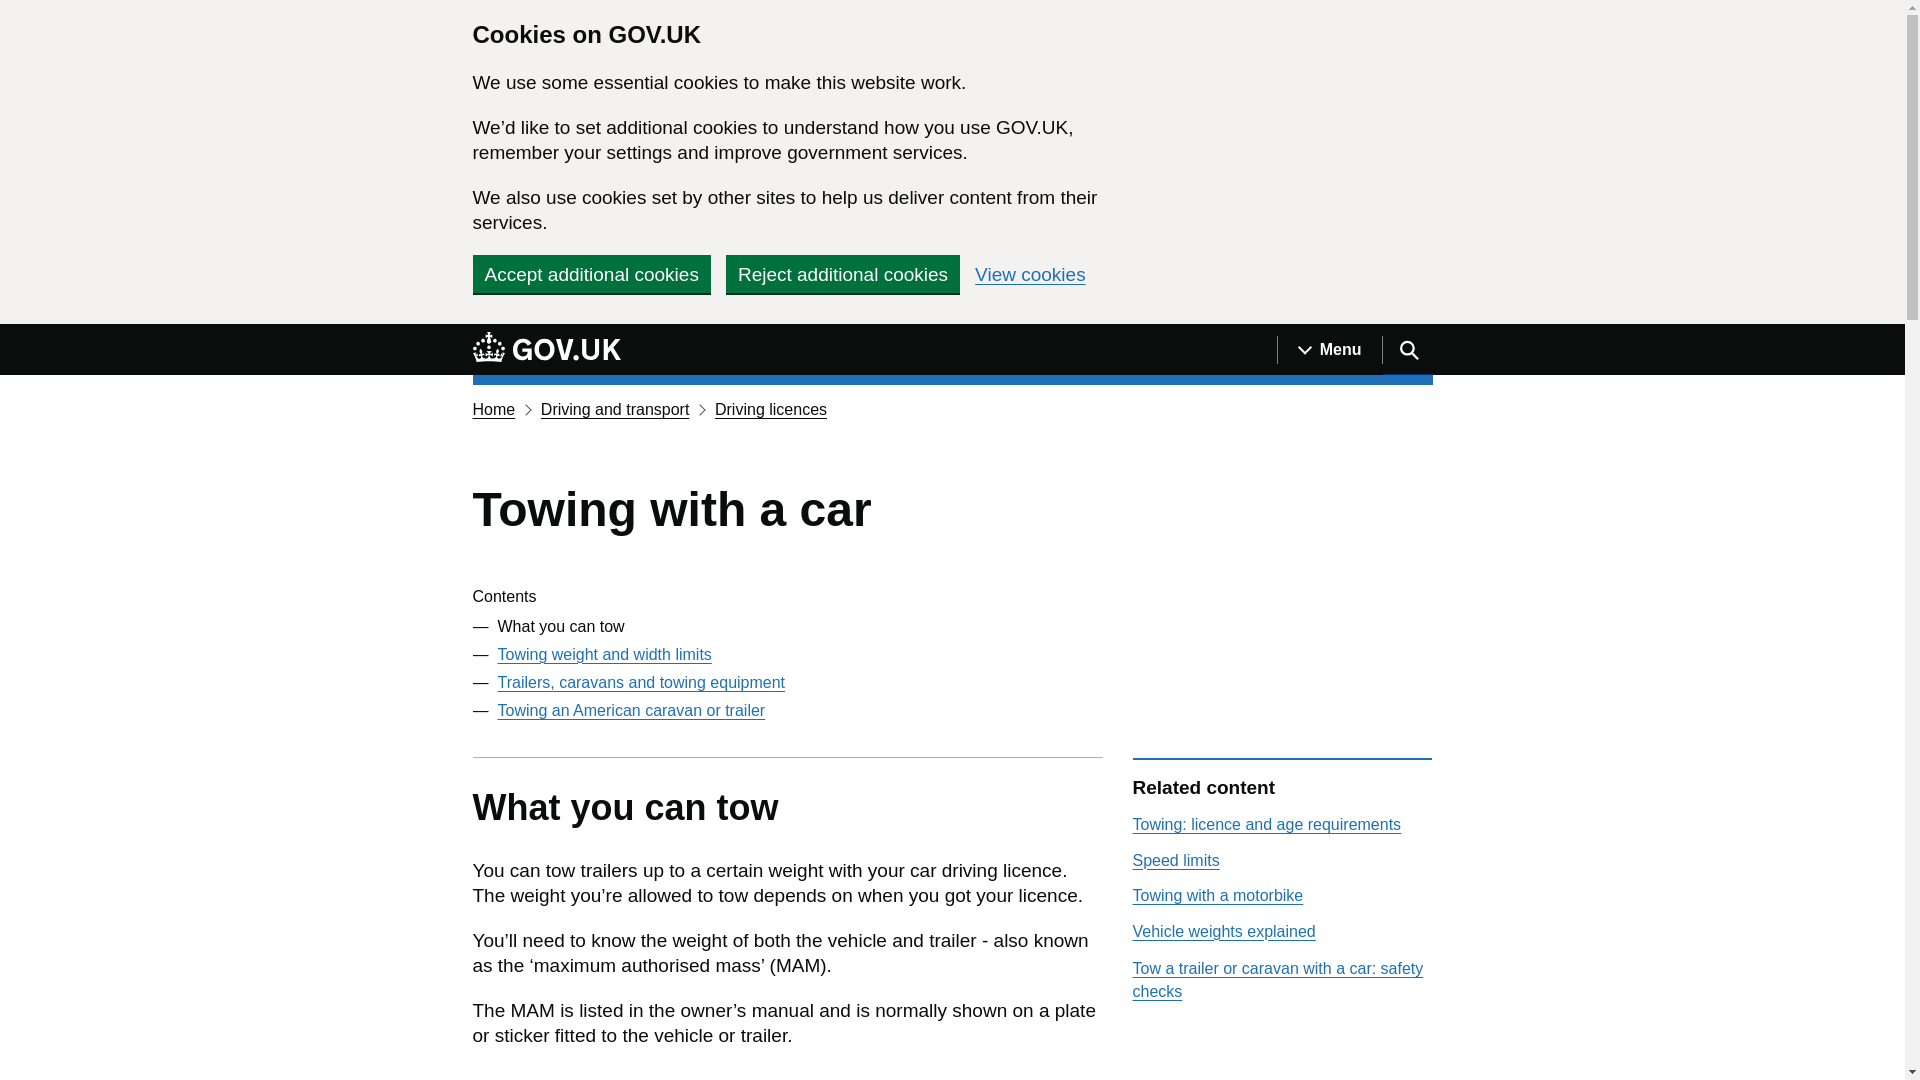  I want to click on Towing: licence and age requirements, so click(1266, 824).